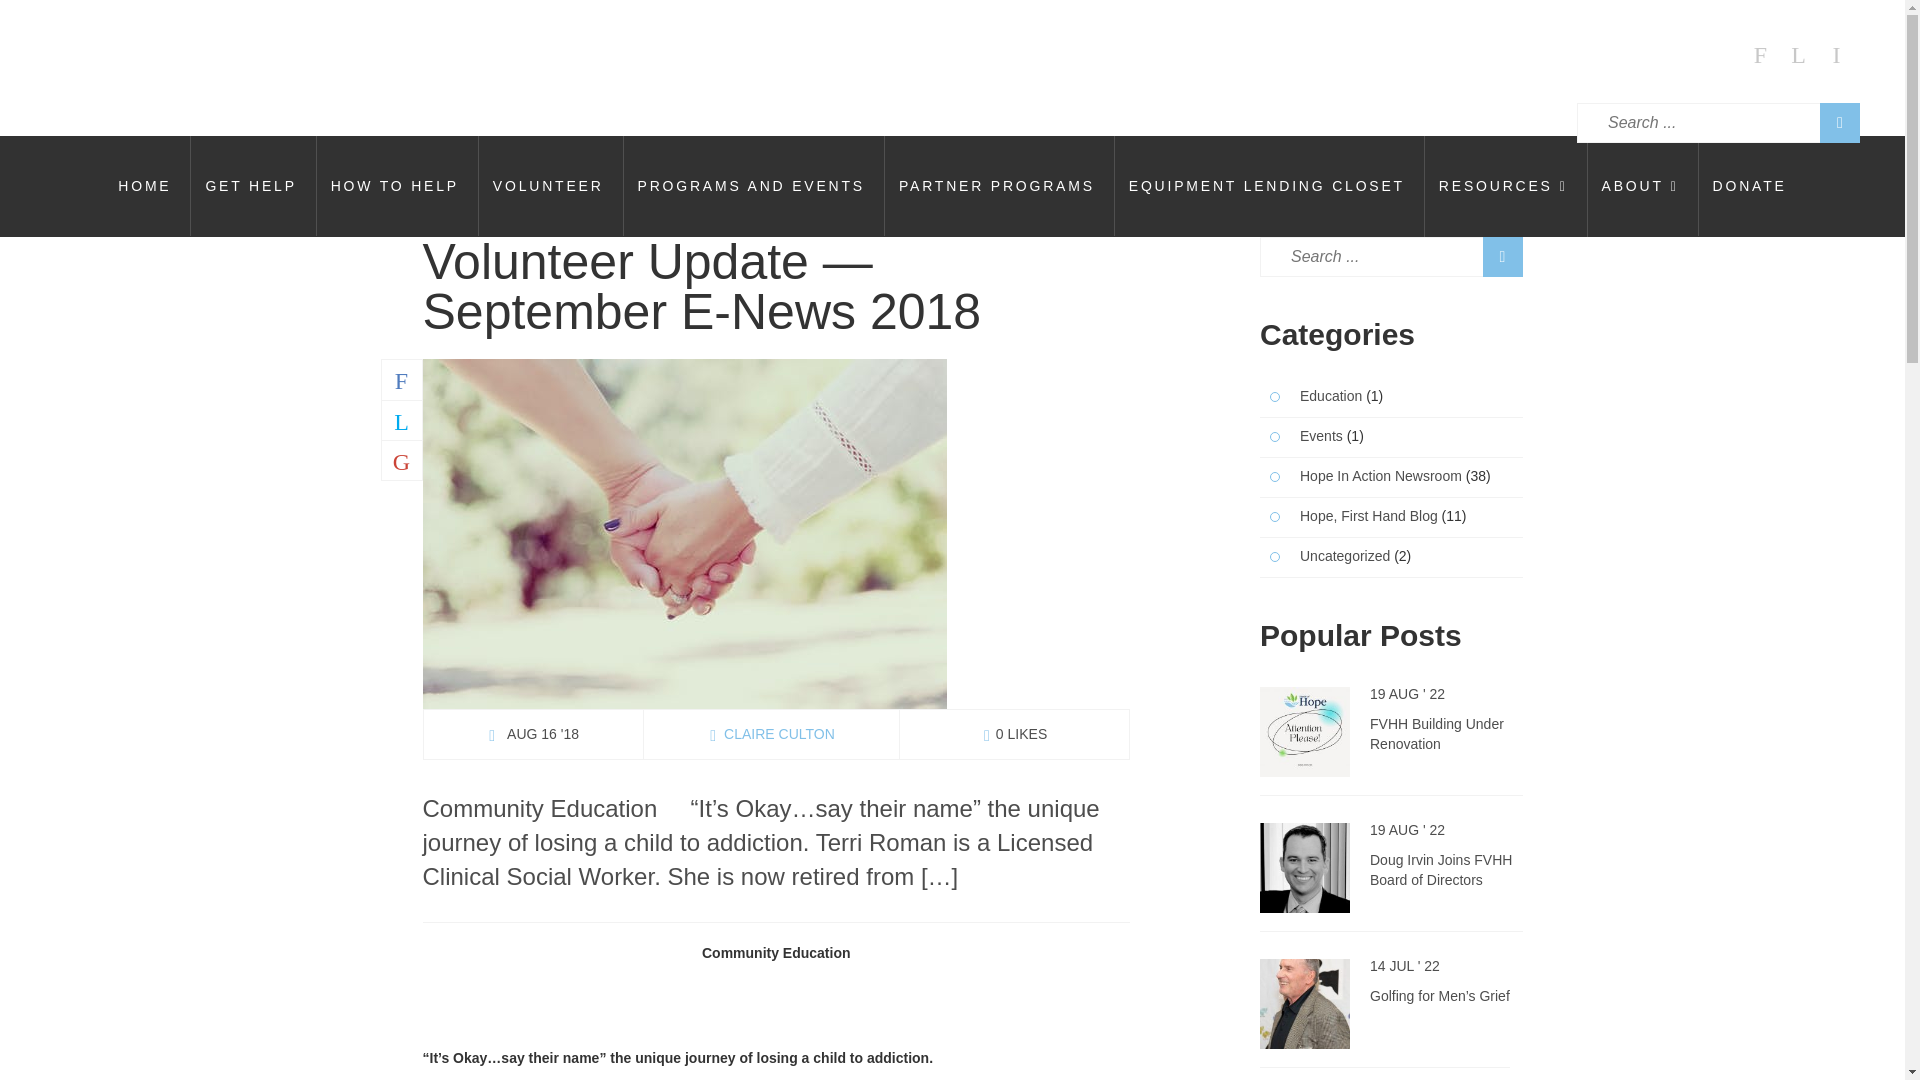 The image size is (1920, 1080). What do you see at coordinates (750, 186) in the screenshot?
I see `PROGRAMS AND EVENTS` at bounding box center [750, 186].